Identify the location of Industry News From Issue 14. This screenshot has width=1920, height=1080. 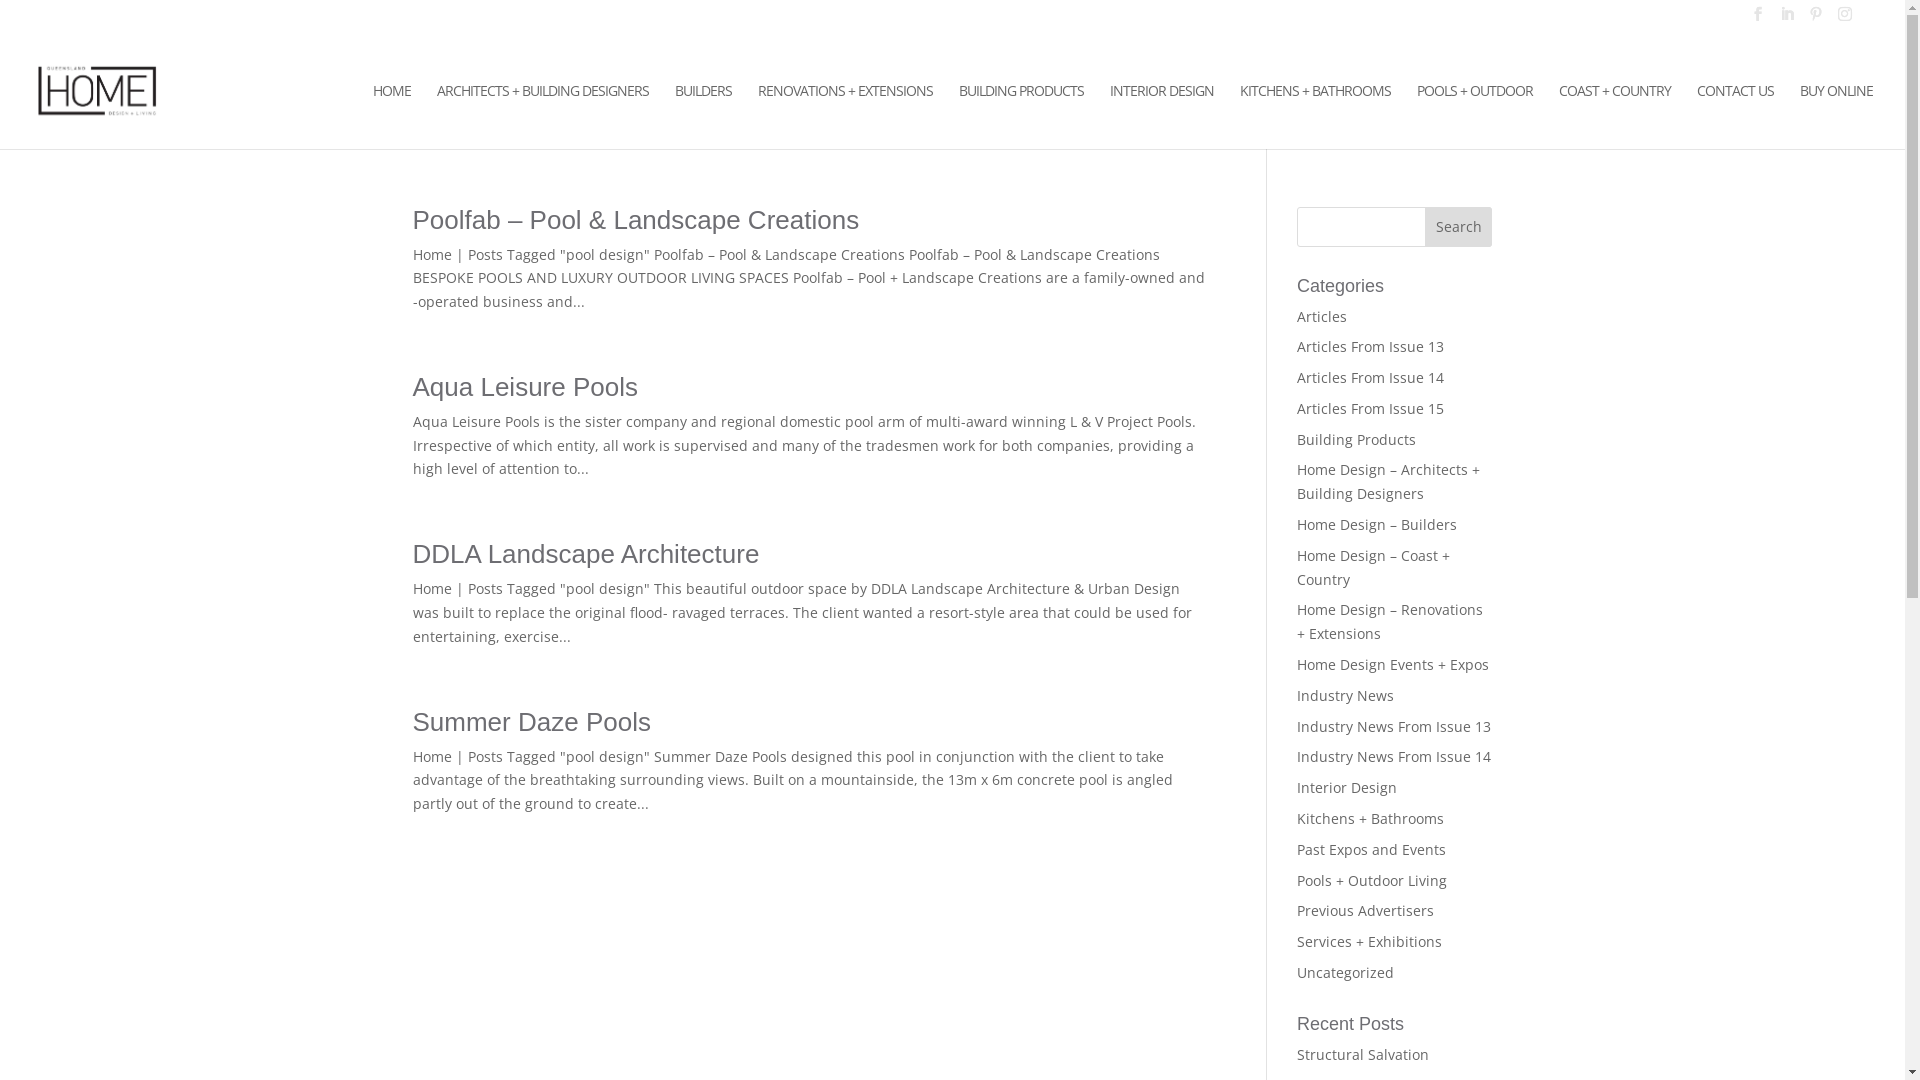
(1394, 756).